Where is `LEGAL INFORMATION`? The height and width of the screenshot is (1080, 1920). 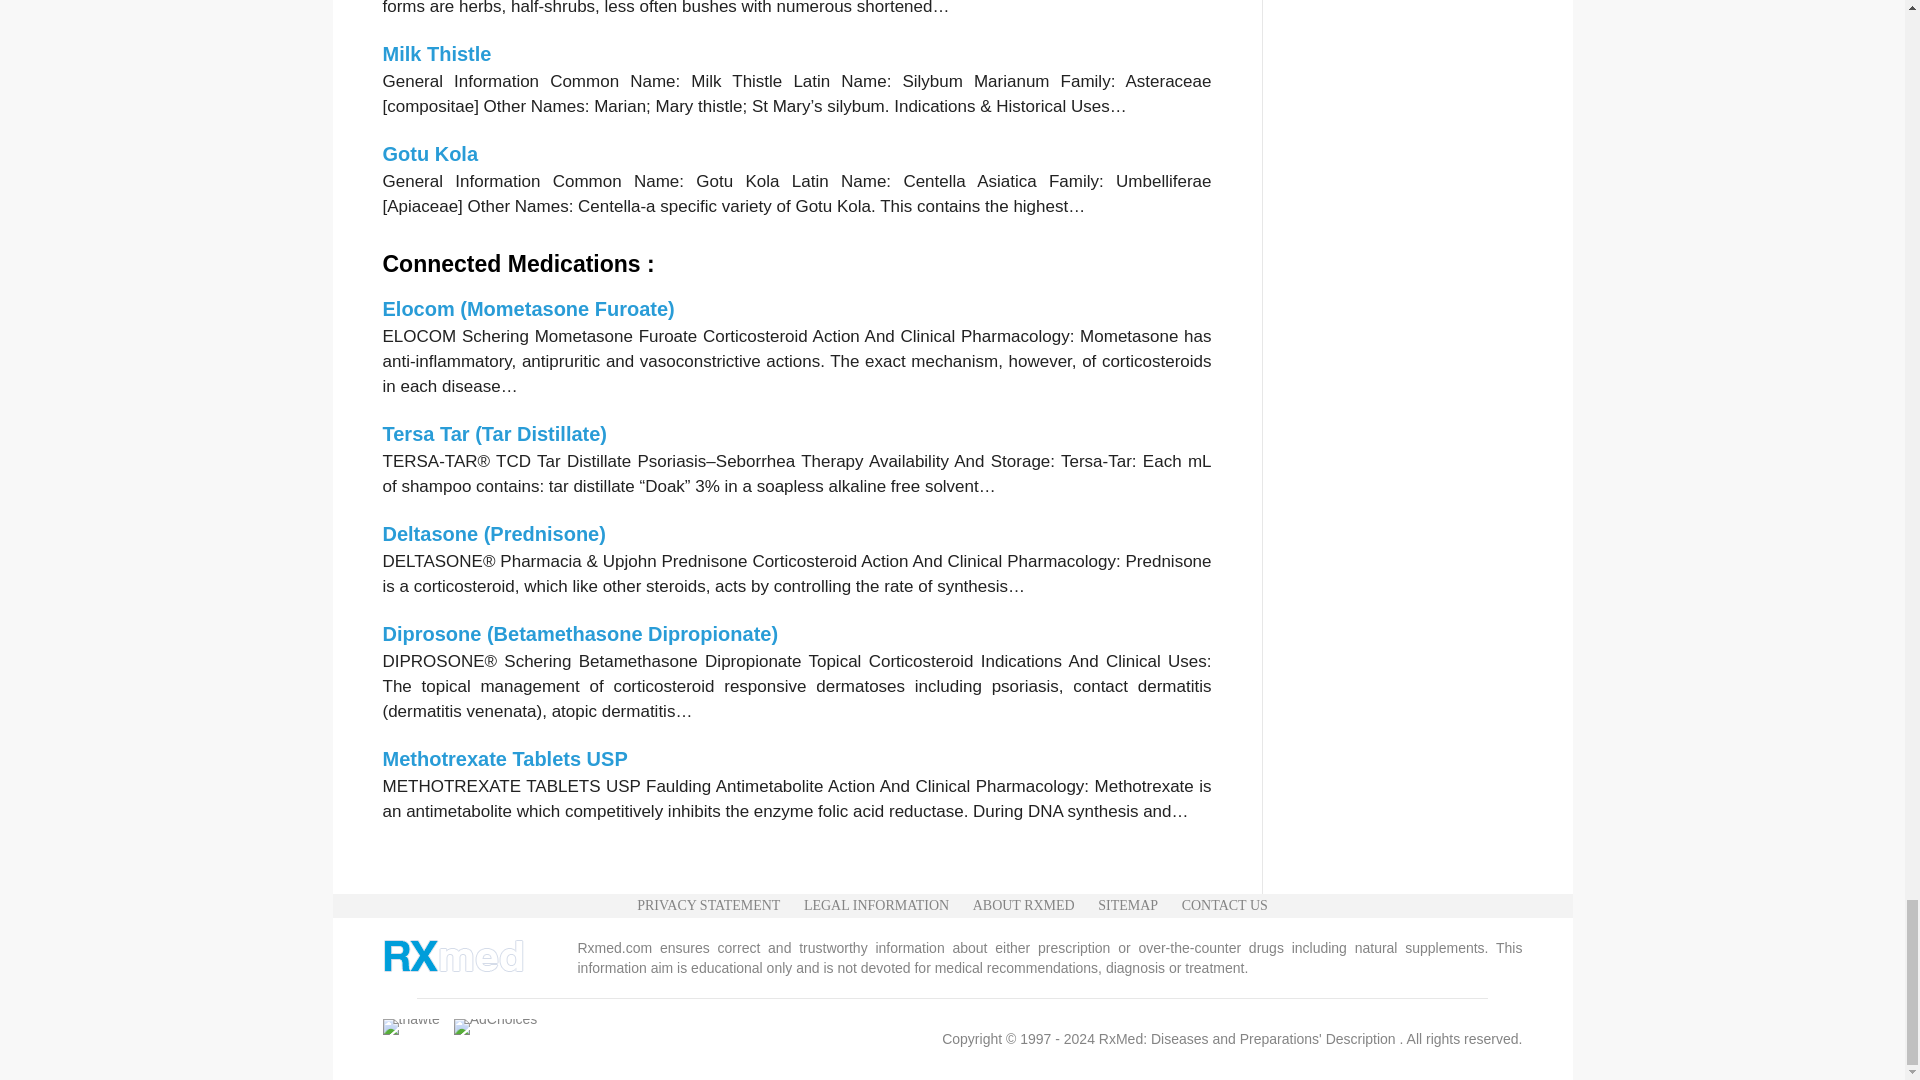
LEGAL INFORMATION is located at coordinates (876, 906).